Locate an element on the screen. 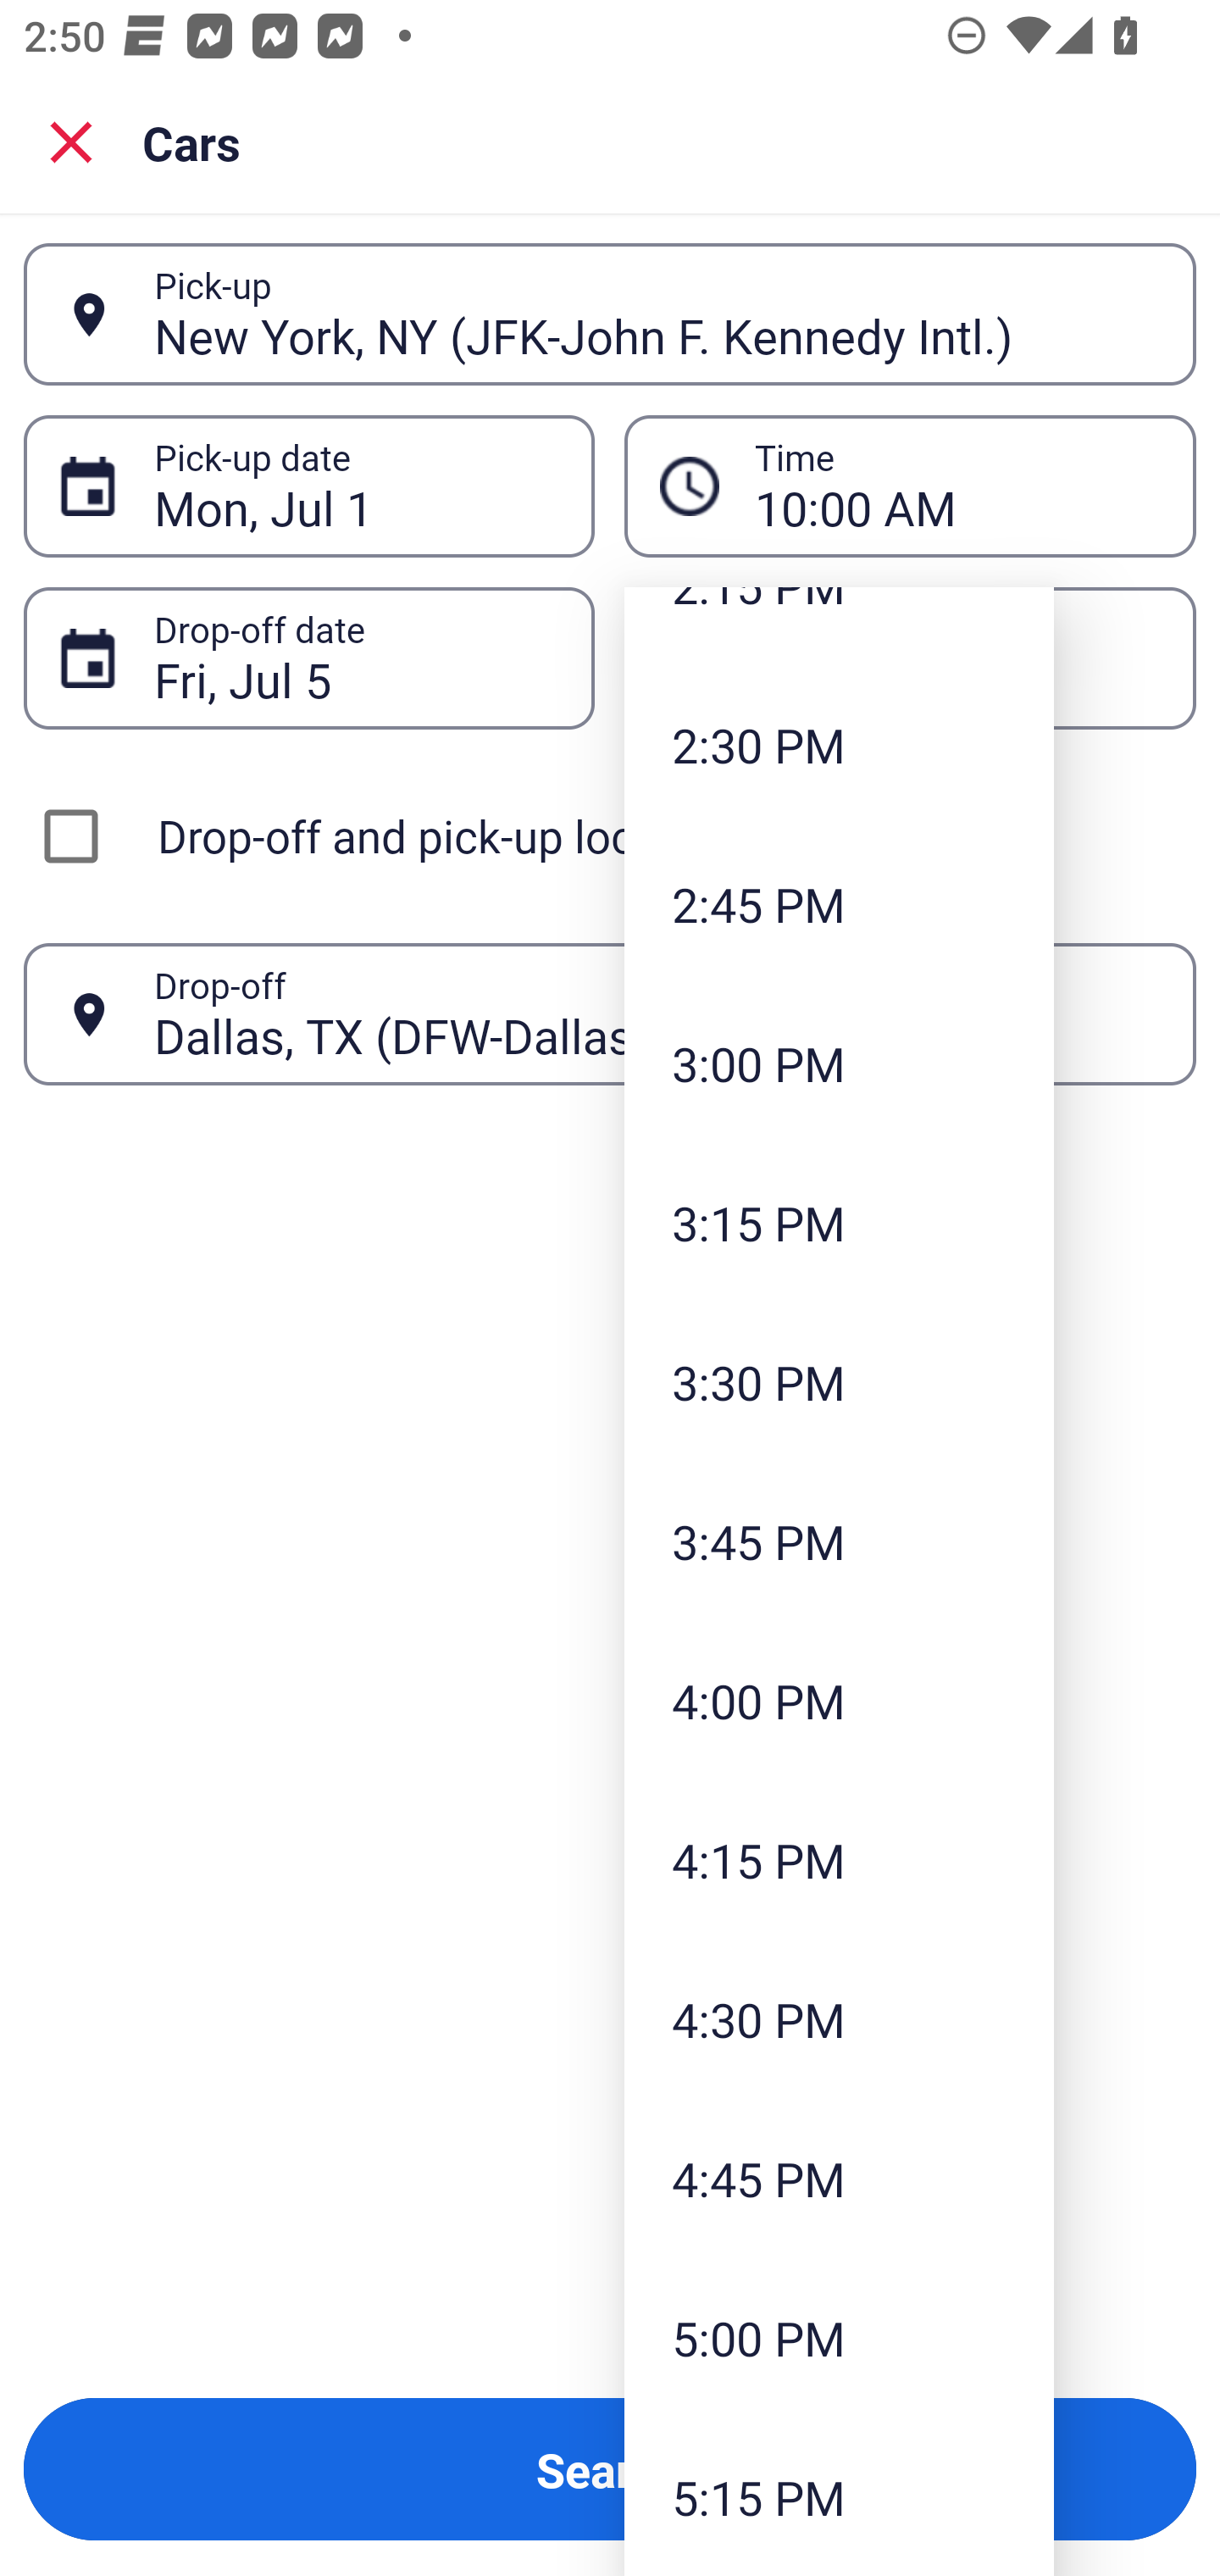 The image size is (1220, 2576). 4:00 PM is located at coordinates (839, 1700).